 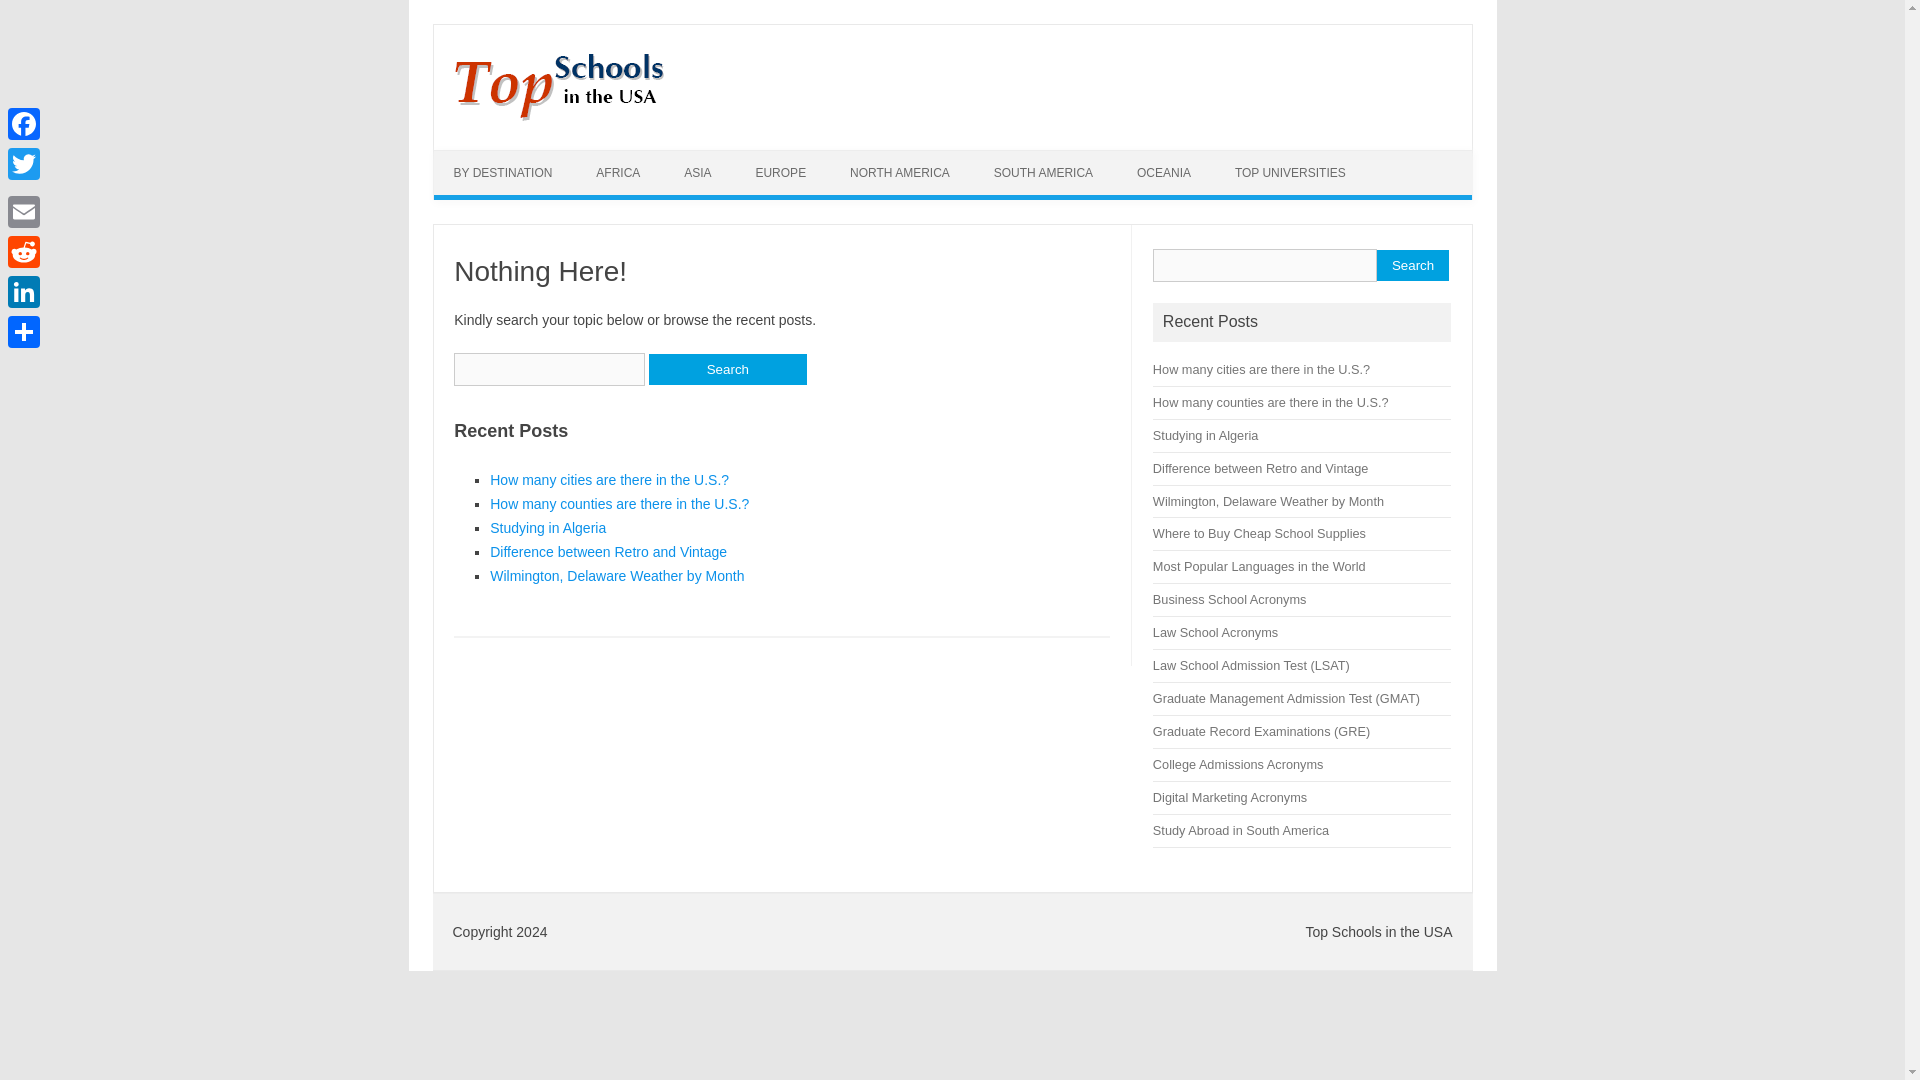 I want to click on Wilmington, Delaware Weather by Month, so click(x=1268, y=500).